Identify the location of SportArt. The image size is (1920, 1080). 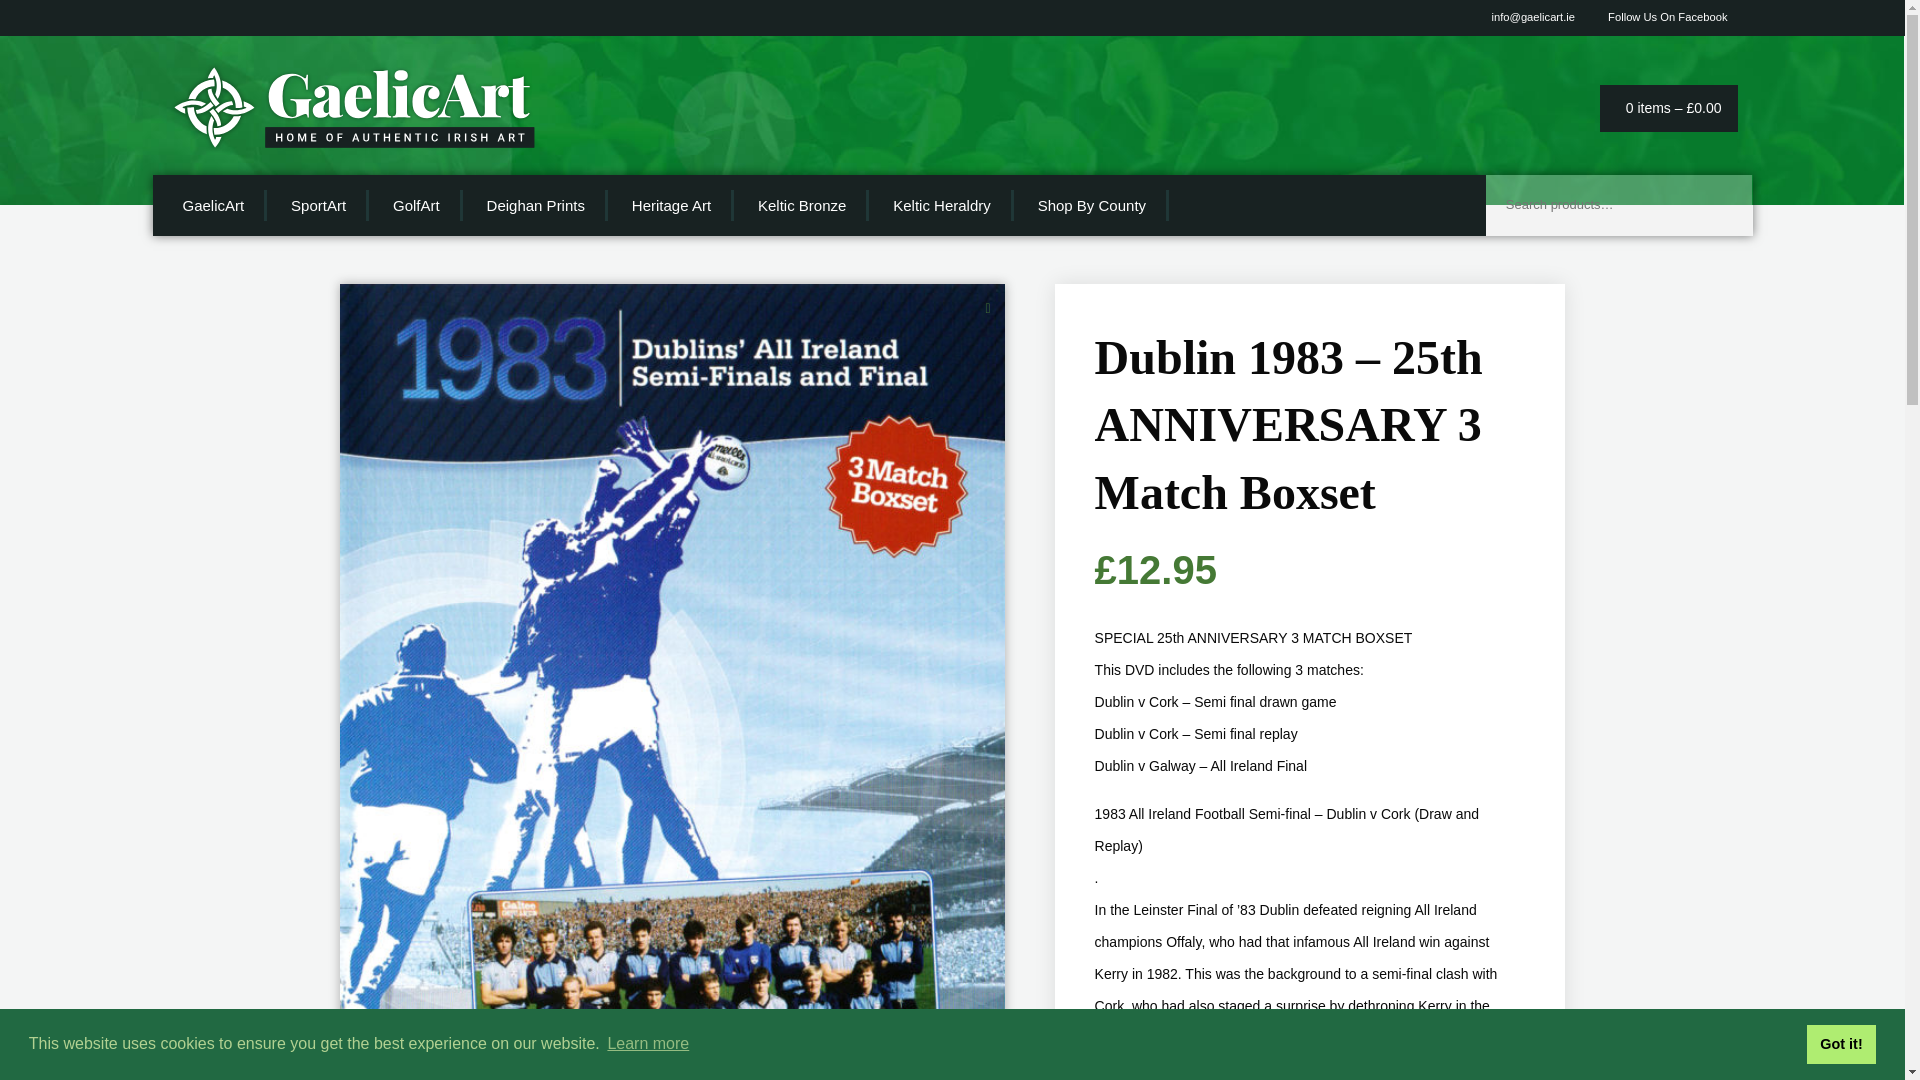
(319, 206).